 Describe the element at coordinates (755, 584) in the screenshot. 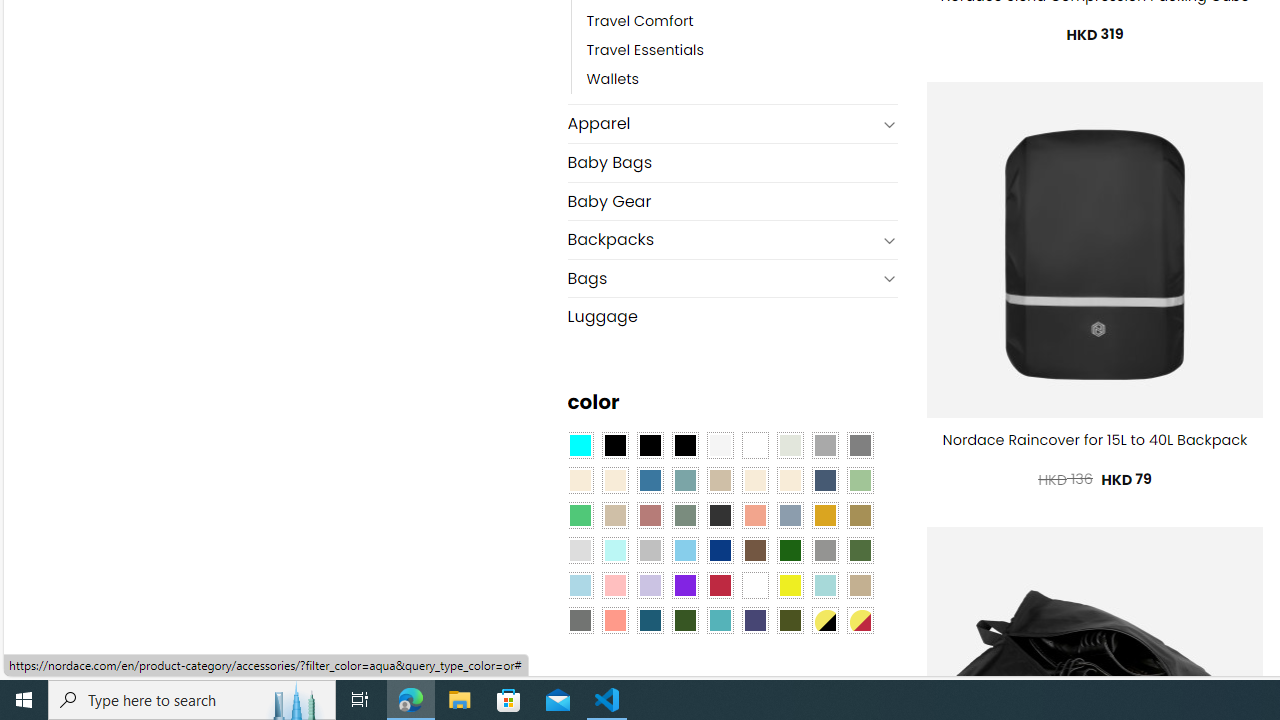

I see `White` at that location.